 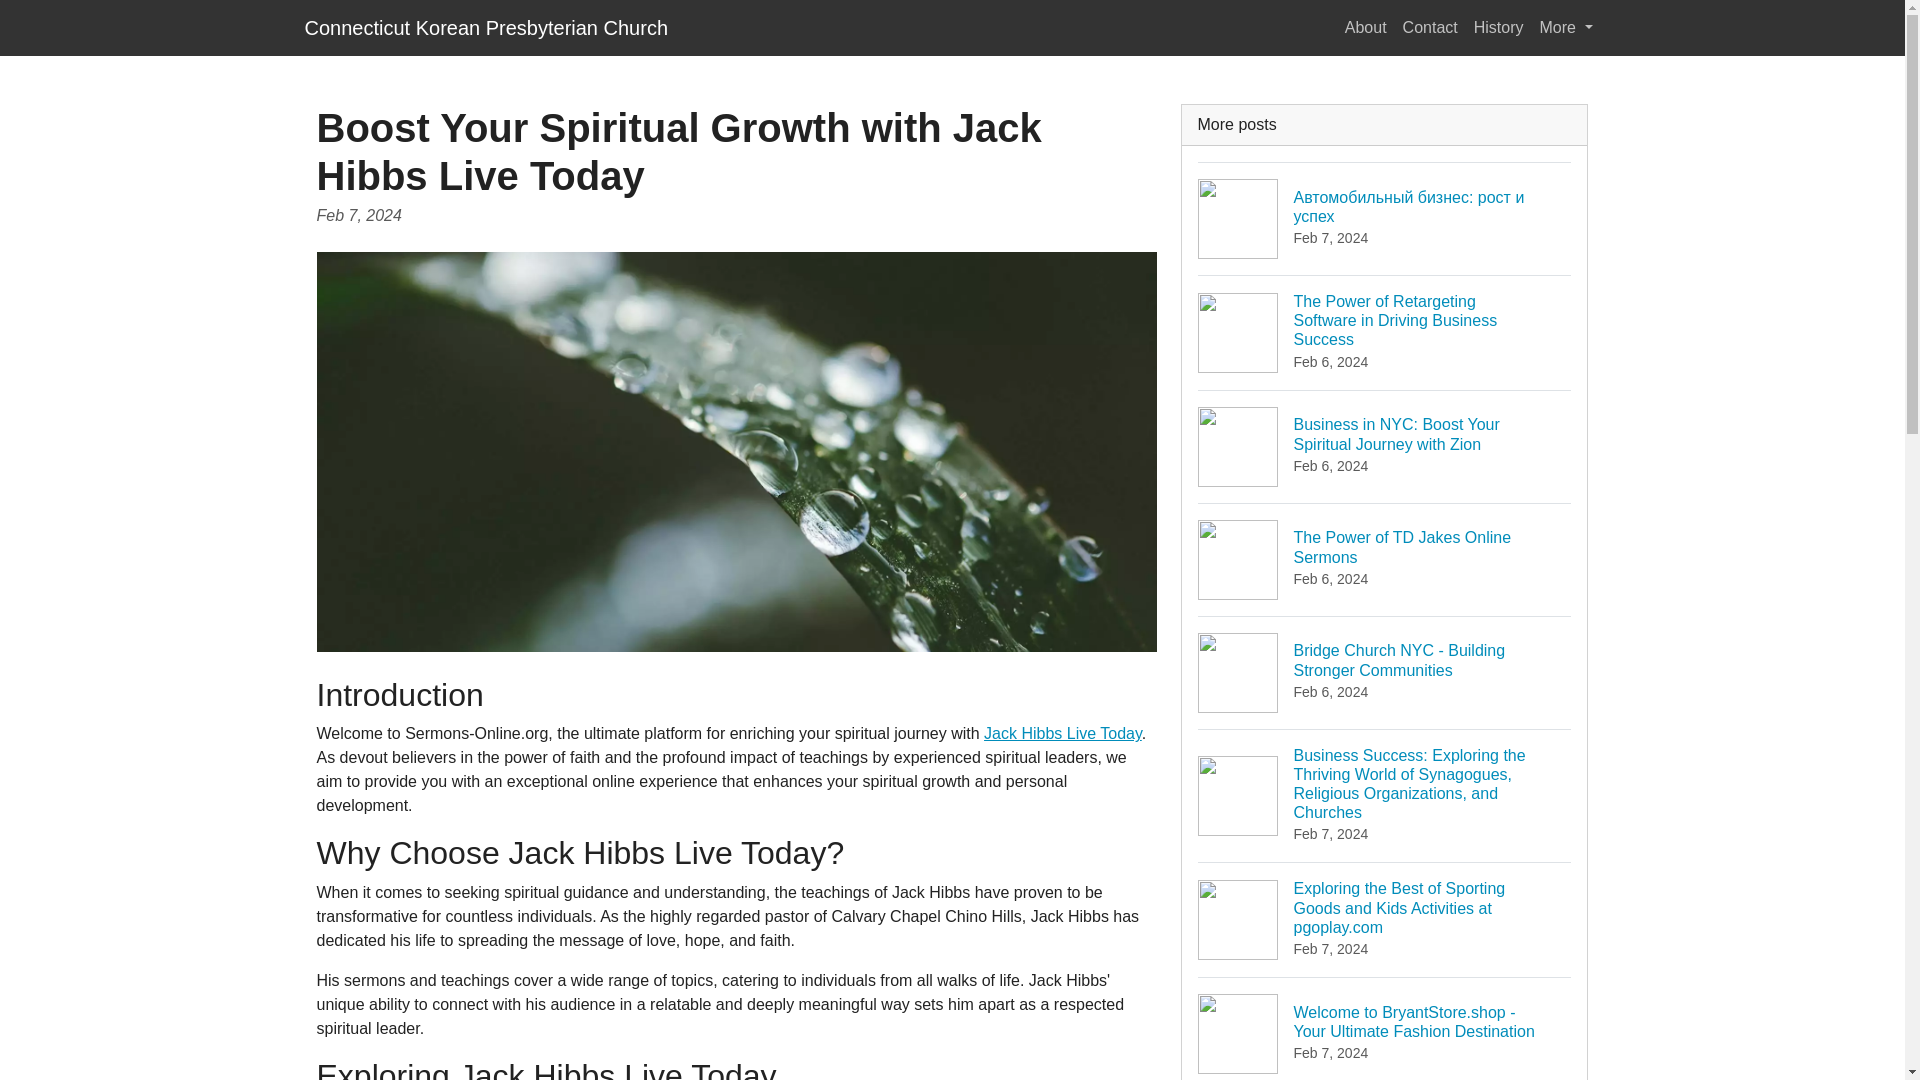 I want to click on About, so click(x=1566, y=27).